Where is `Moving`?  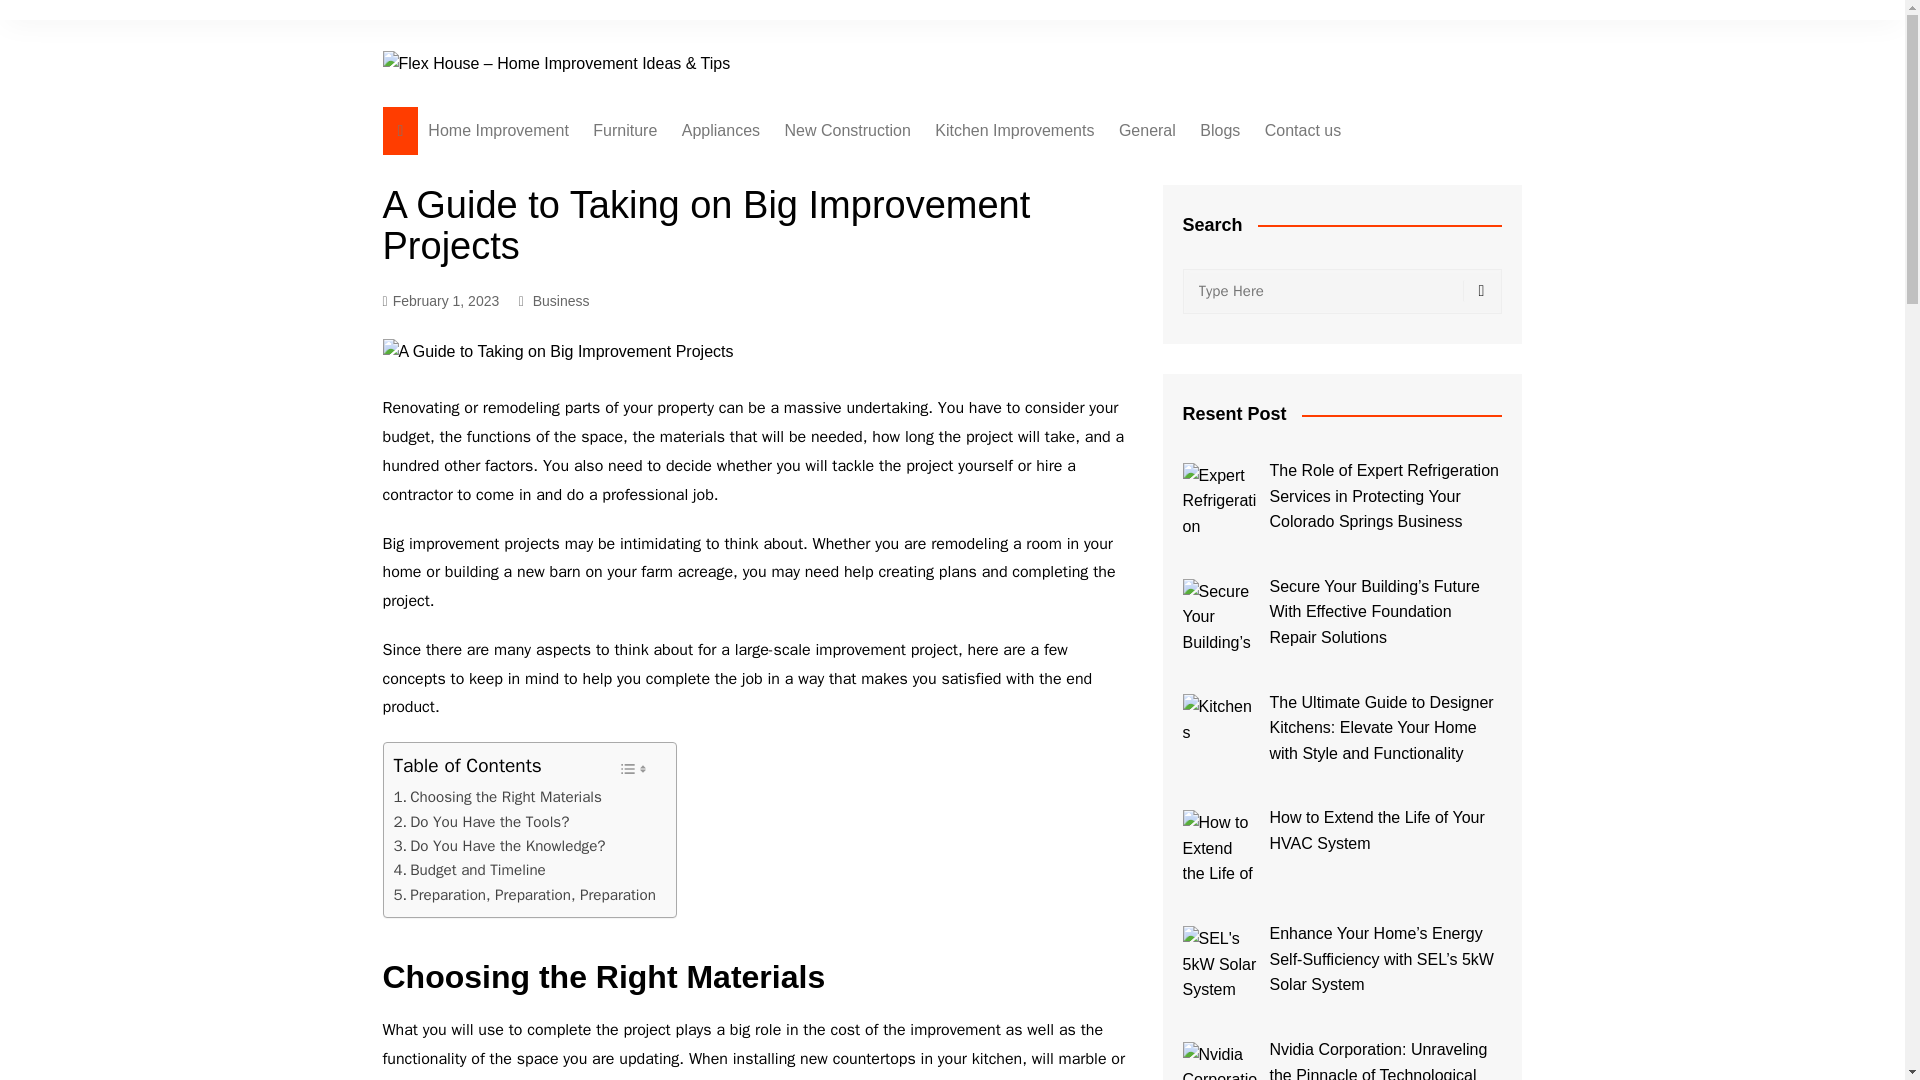
Moving is located at coordinates (884, 353).